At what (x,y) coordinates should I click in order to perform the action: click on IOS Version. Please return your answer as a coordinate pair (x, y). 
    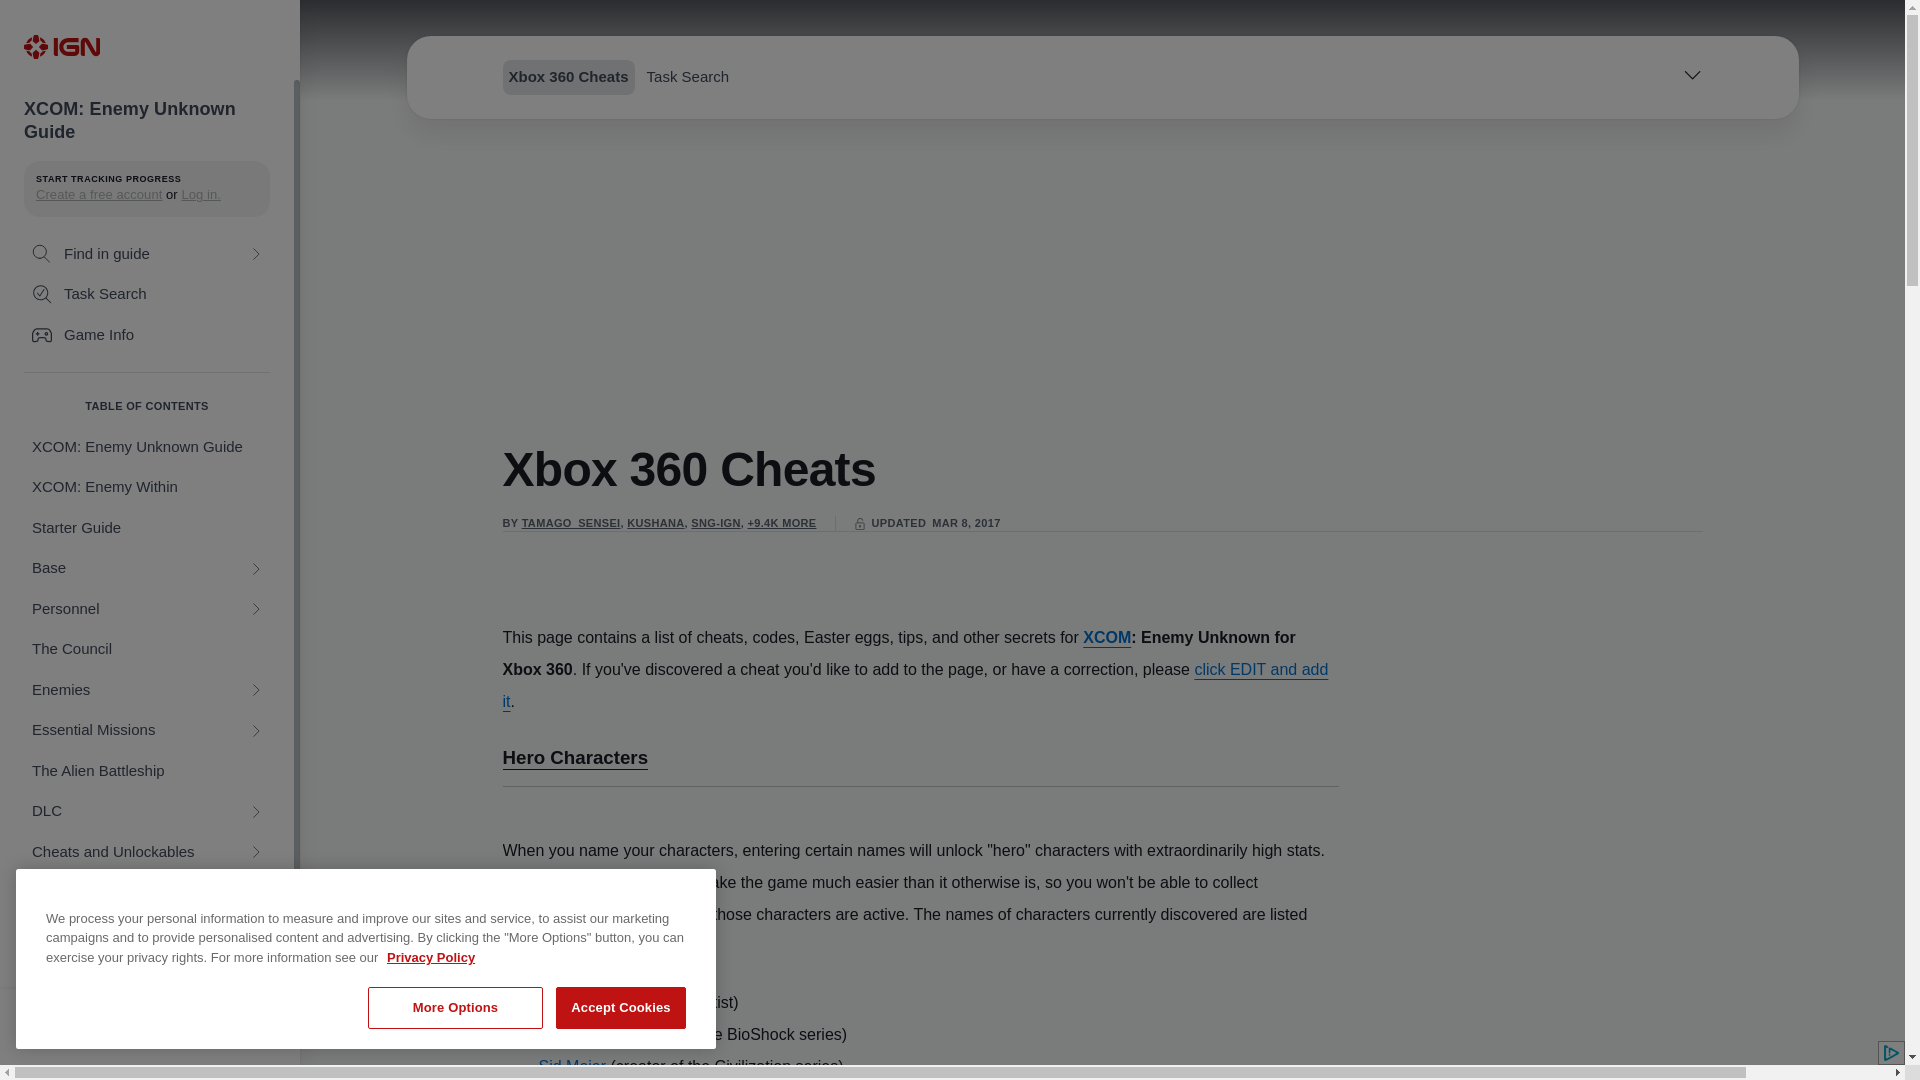
    Looking at the image, I should click on (146, 932).